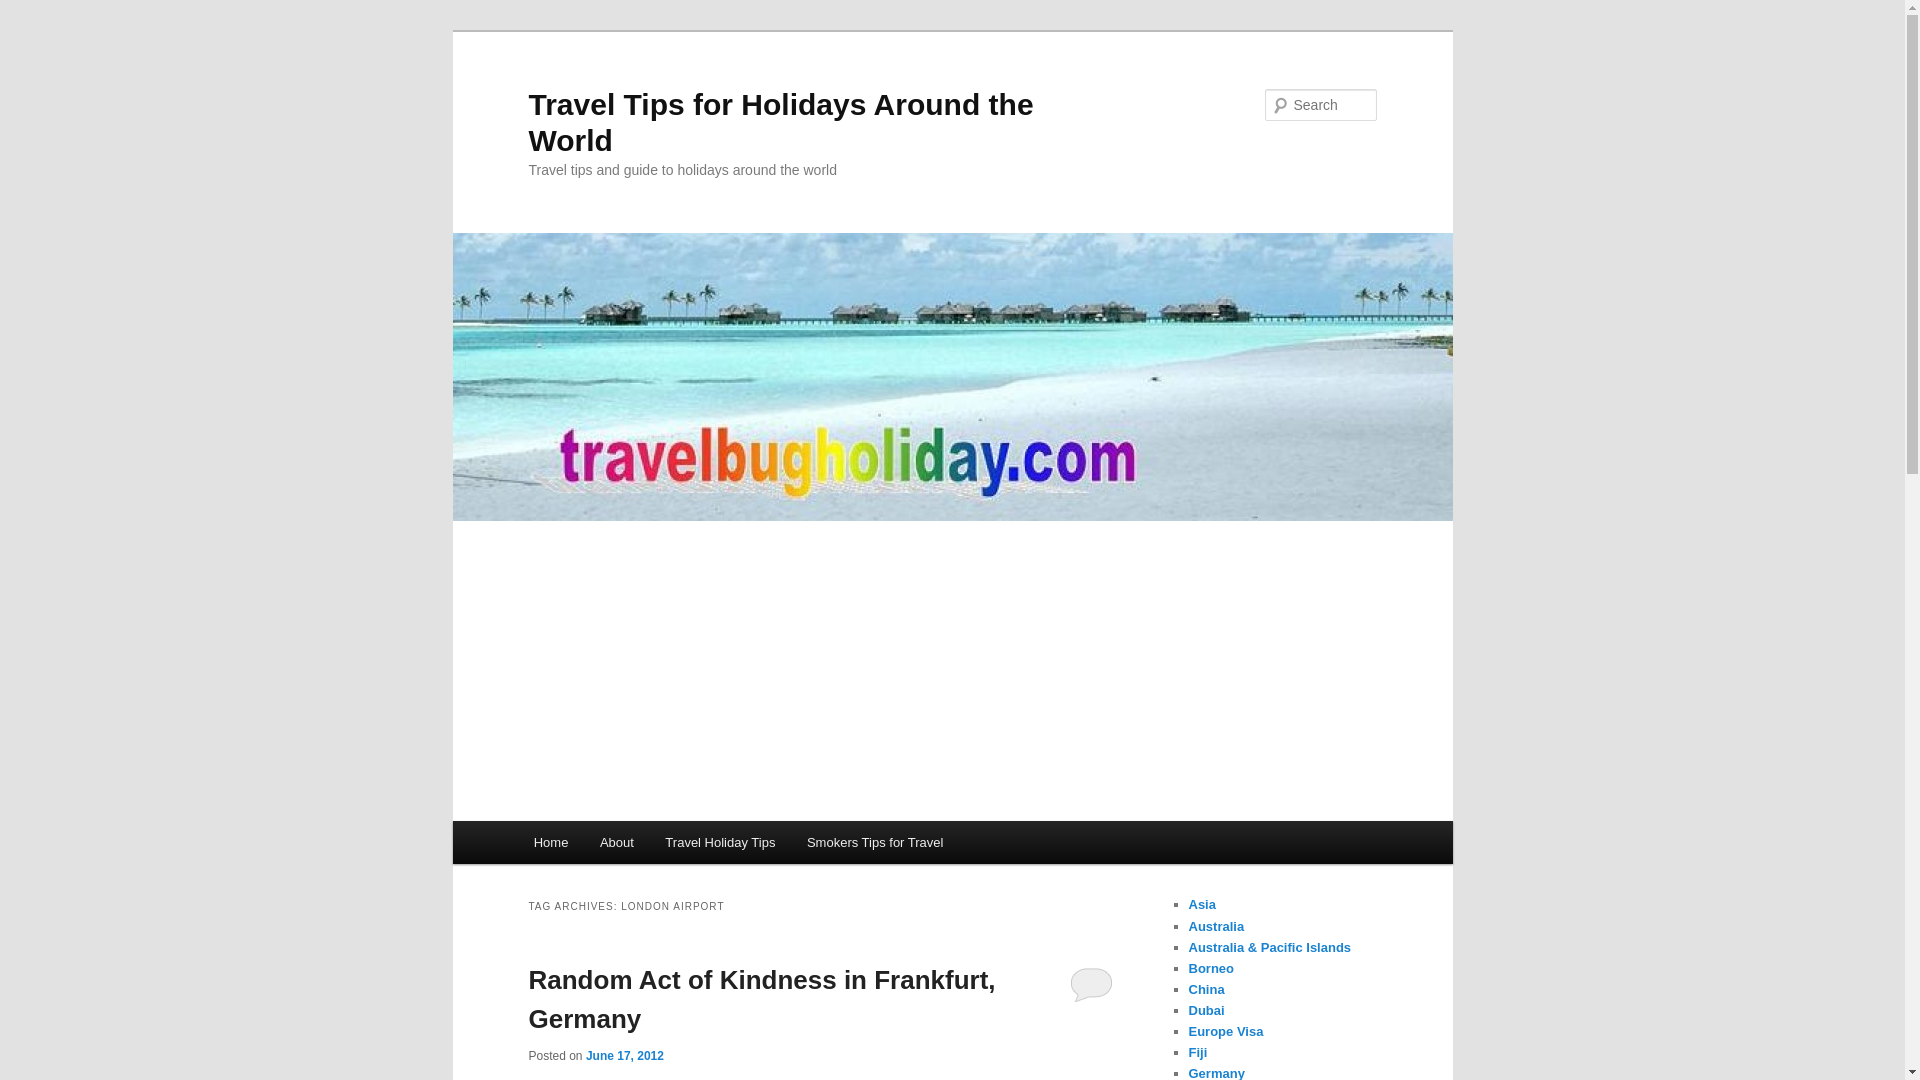  Describe the element at coordinates (874, 842) in the screenshot. I see `Smokers Tips for Travel` at that location.